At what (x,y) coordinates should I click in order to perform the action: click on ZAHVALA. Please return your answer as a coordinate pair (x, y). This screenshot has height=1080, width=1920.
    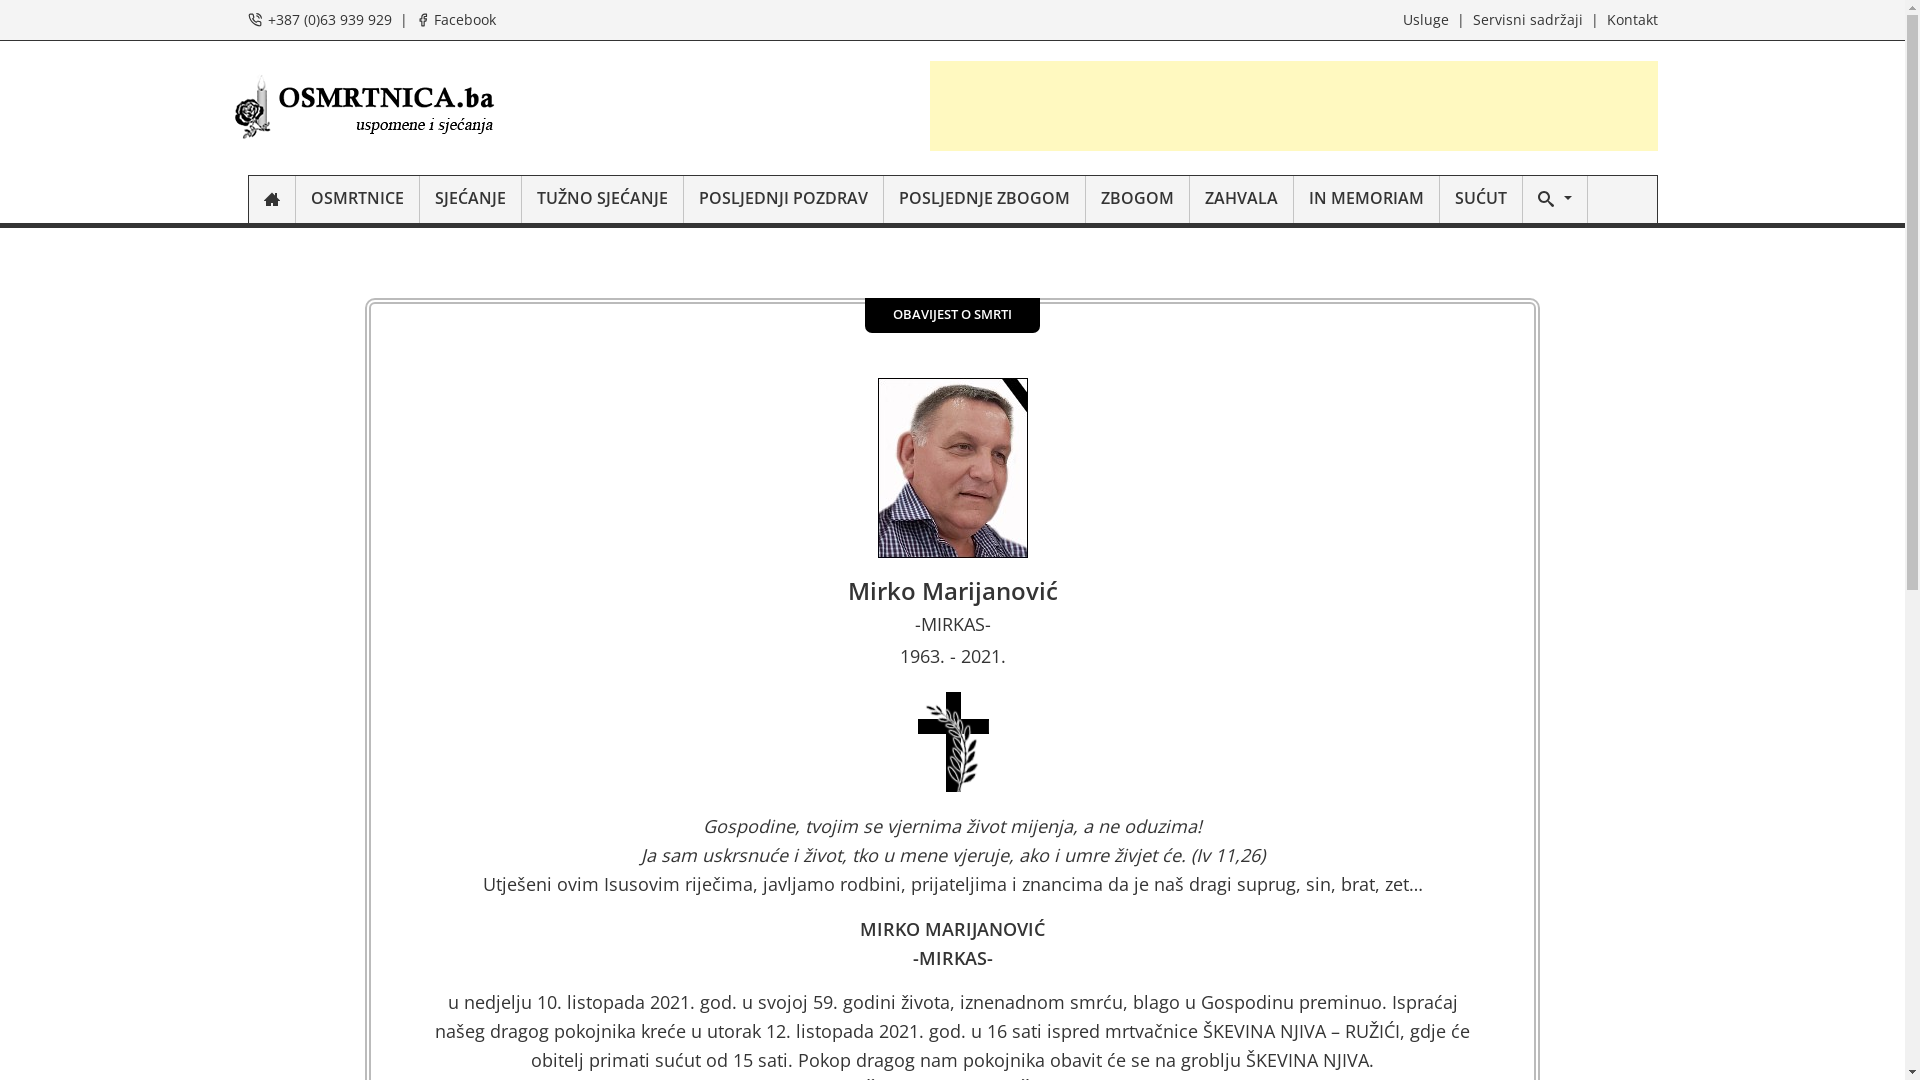
    Looking at the image, I should click on (1242, 200).